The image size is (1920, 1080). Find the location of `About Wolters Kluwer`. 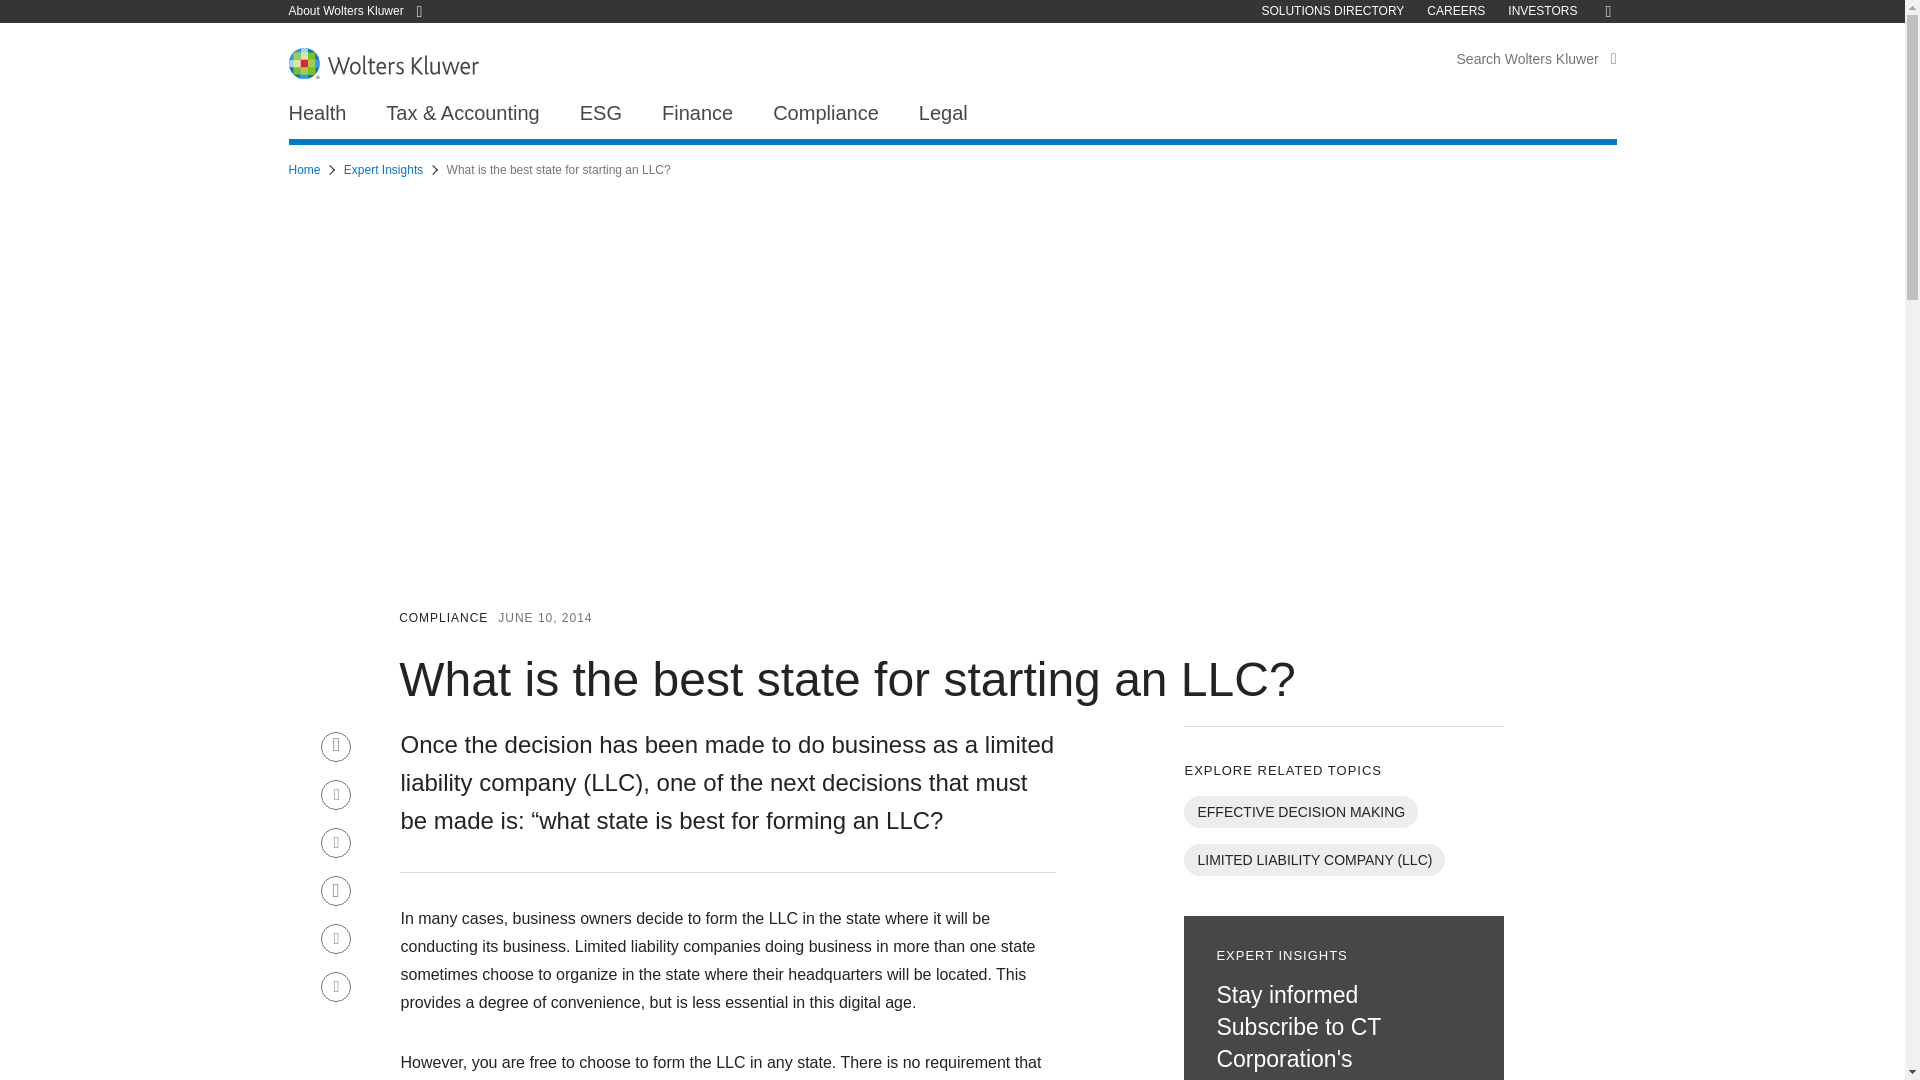

About Wolters Kluwer is located at coordinates (362, 10).